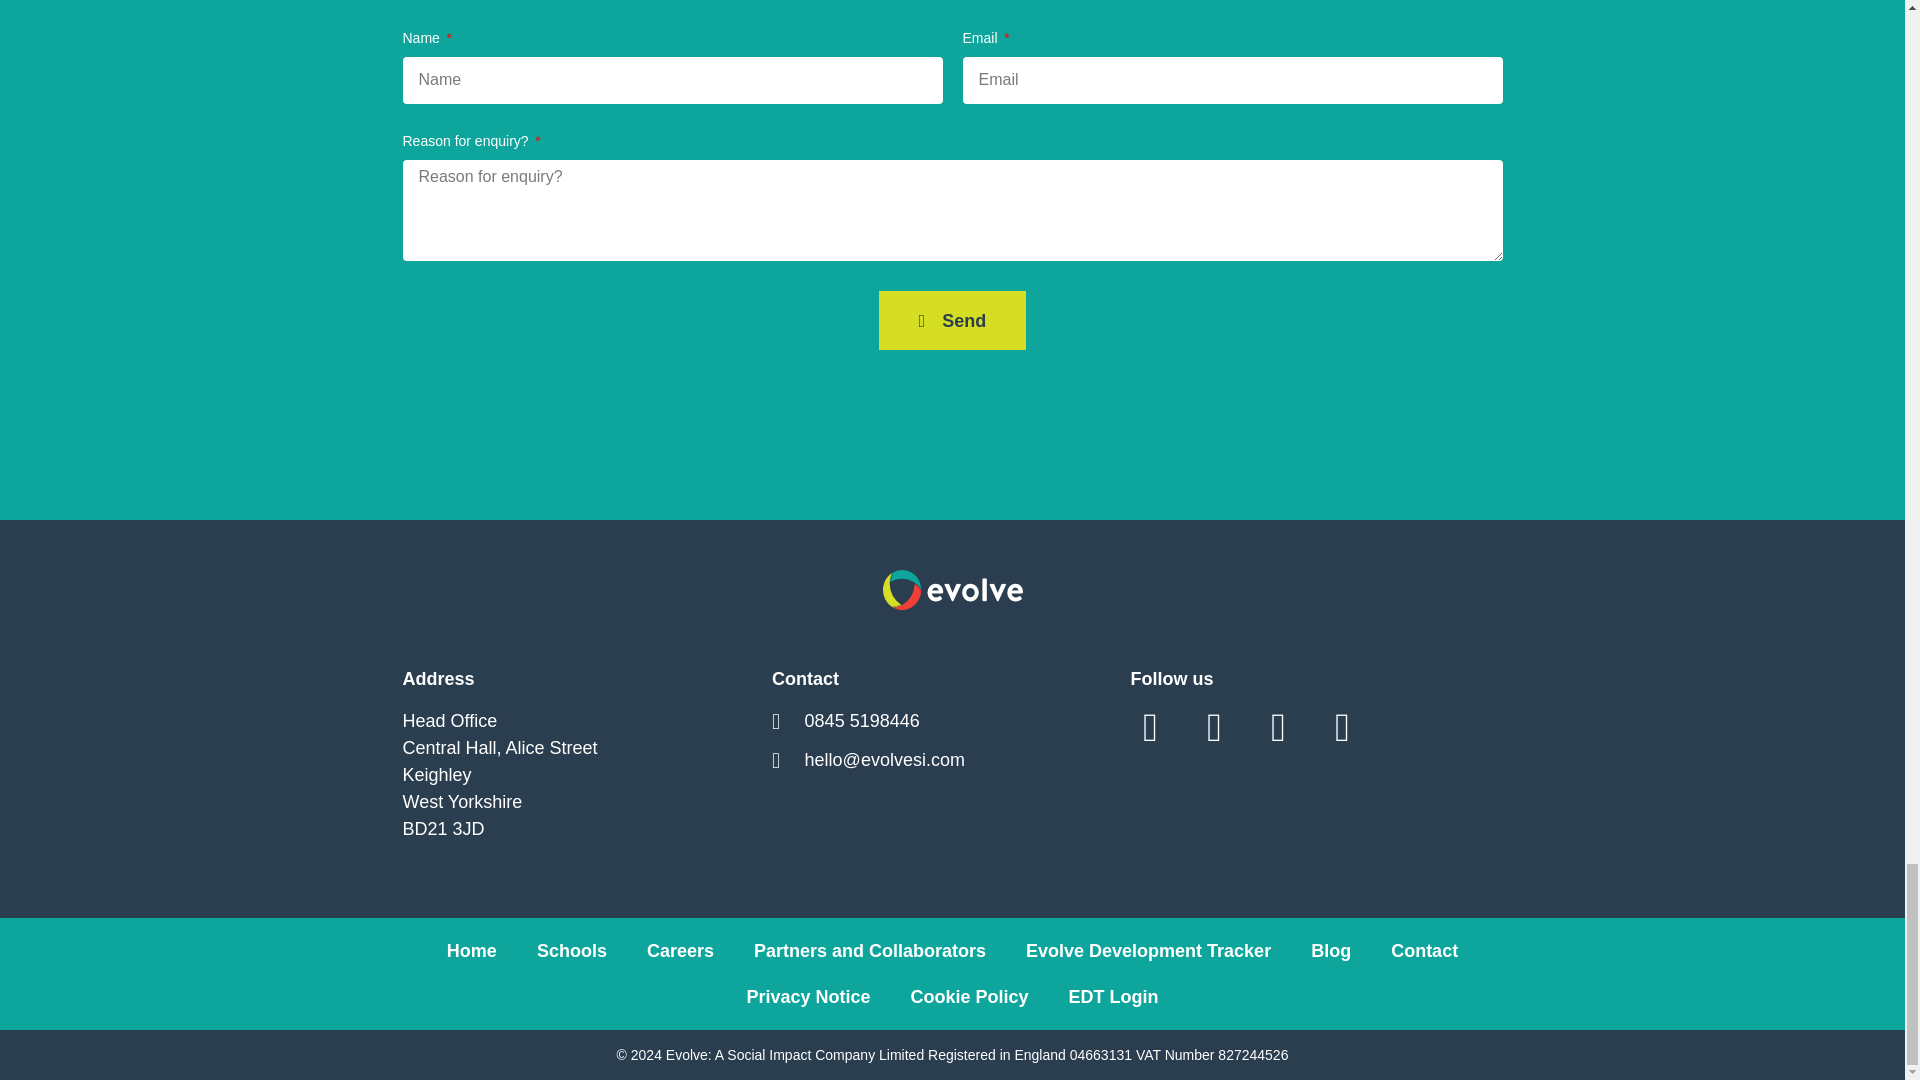 Image resolution: width=1920 pixels, height=1080 pixels. I want to click on Careers, so click(680, 950).